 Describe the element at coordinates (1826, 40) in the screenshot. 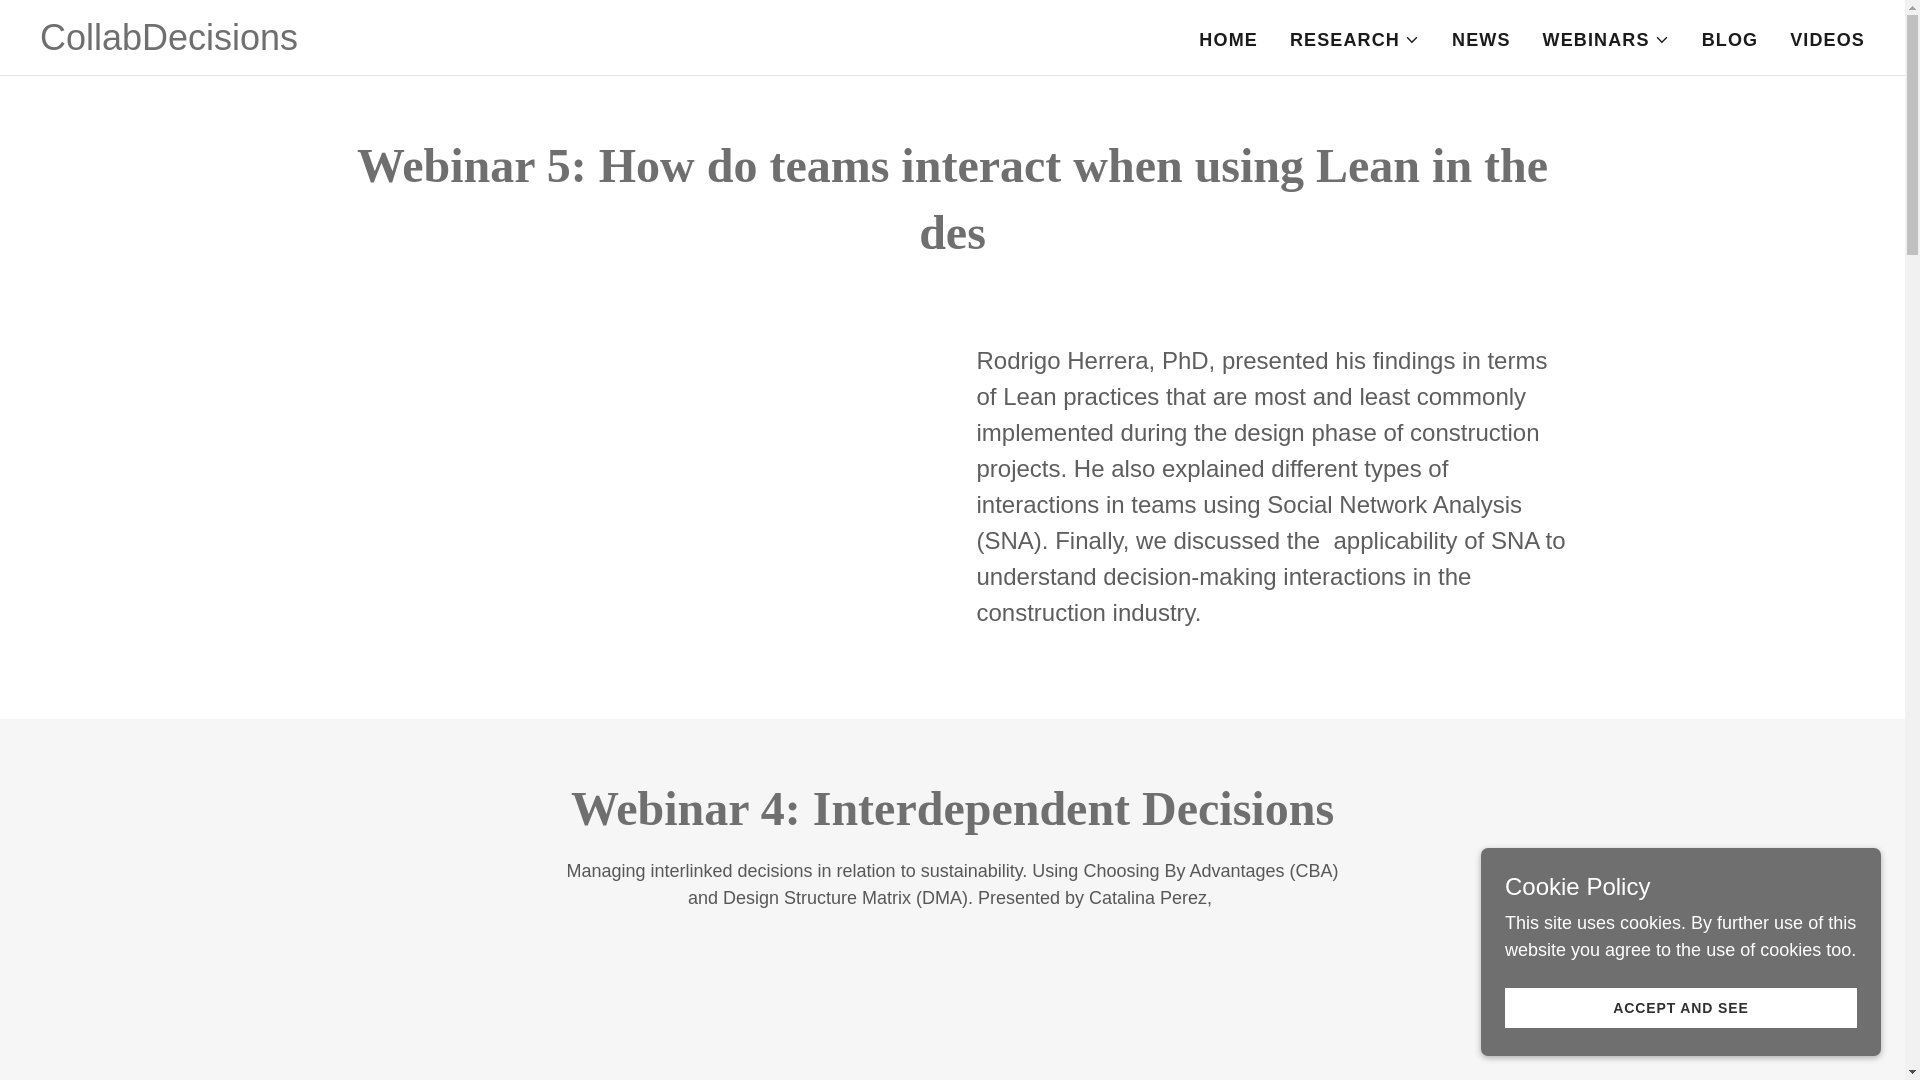

I see `VIDEOS` at that location.